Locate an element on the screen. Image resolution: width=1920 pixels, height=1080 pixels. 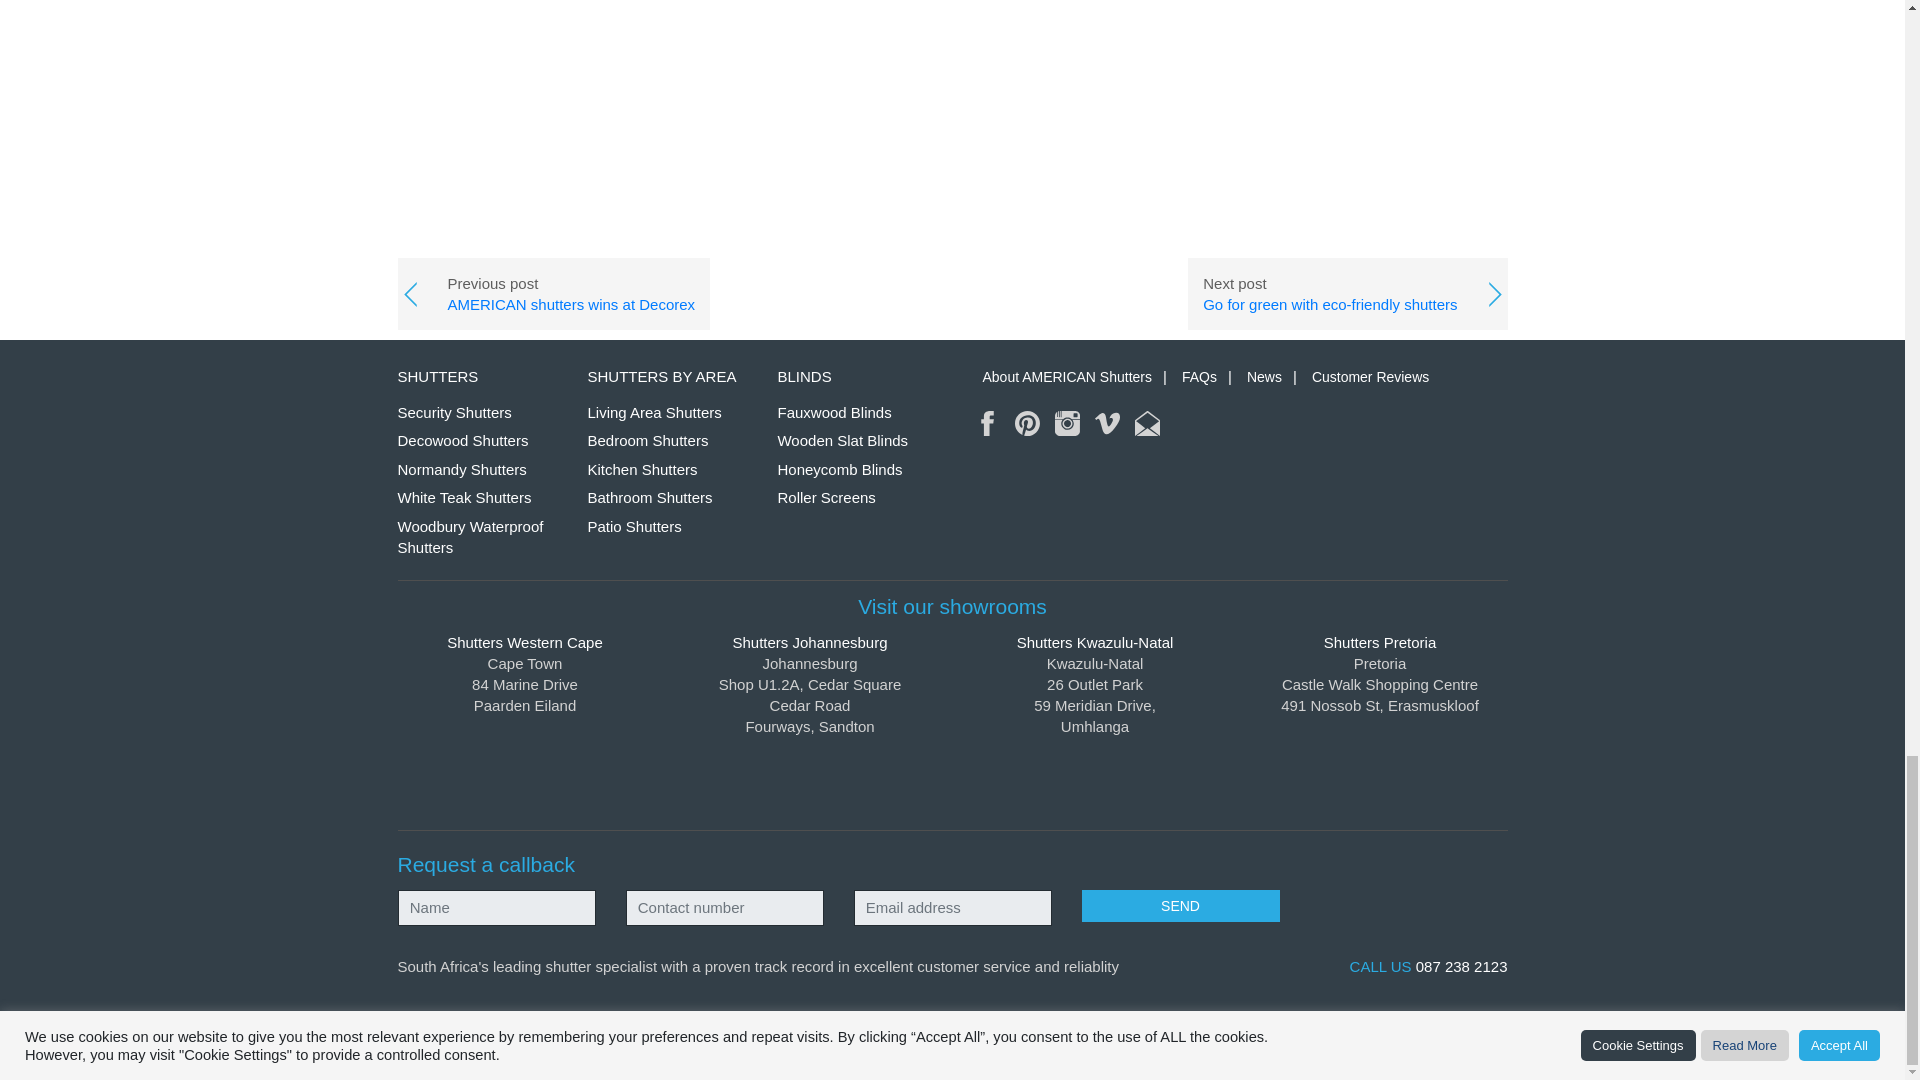
Terms of use is located at coordinates (746, 1039).